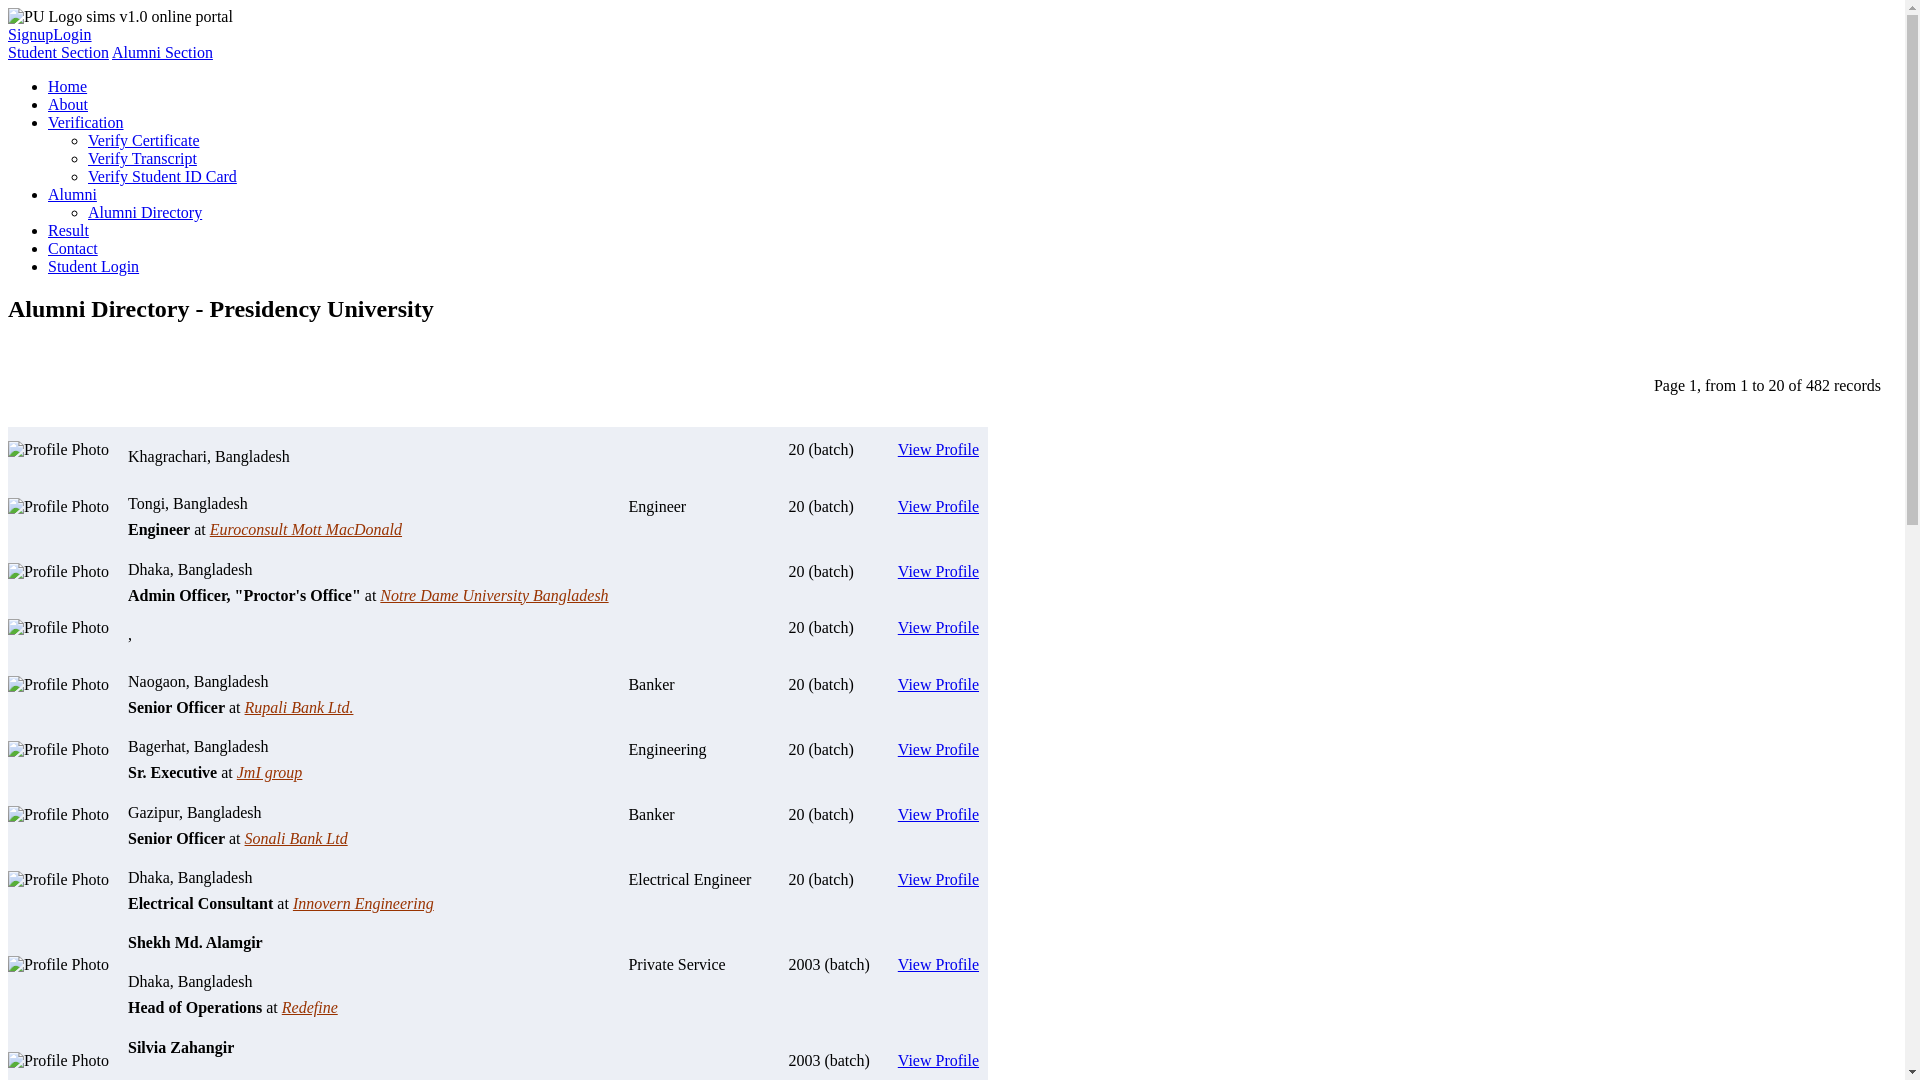 The width and height of the screenshot is (1920, 1080). I want to click on Euroconsult Mott MacDonald, so click(306, 530).